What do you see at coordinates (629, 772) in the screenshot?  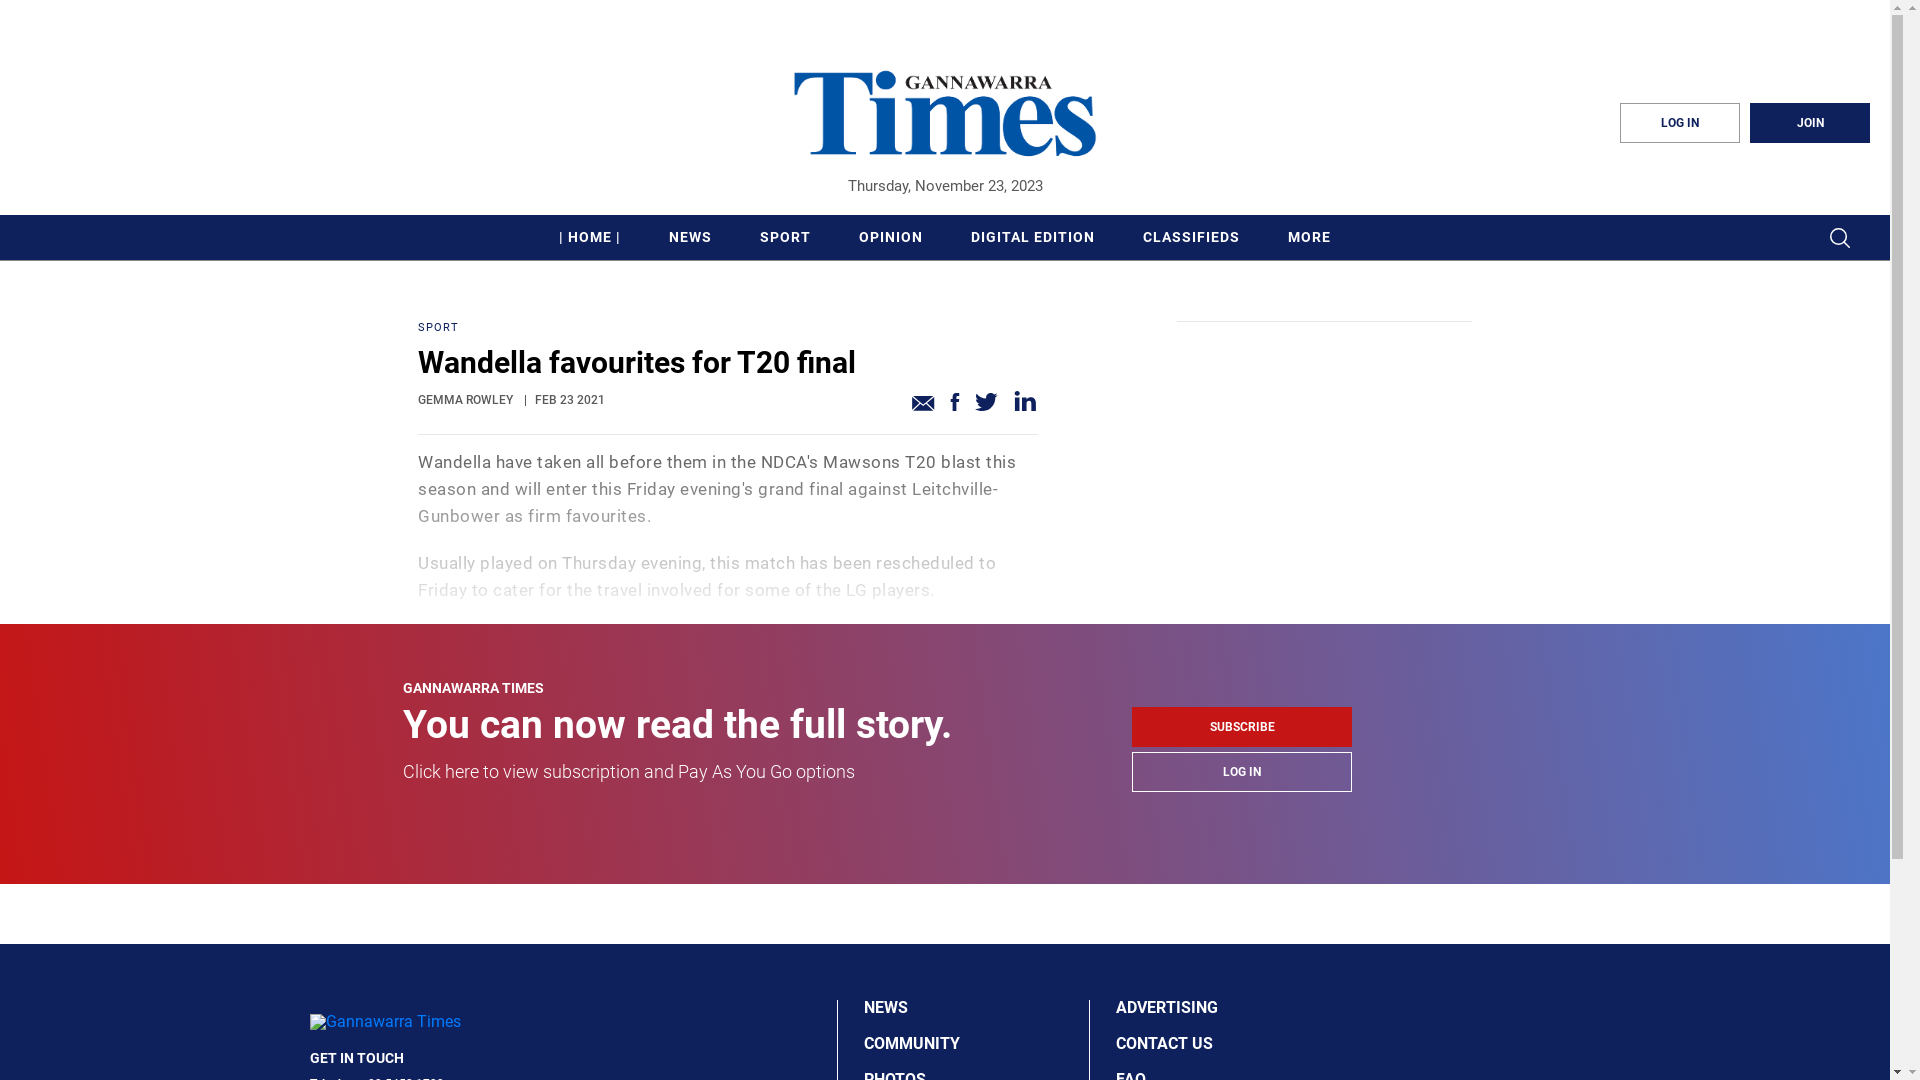 I see `Click here to view subscription and Pay As You Go options` at bounding box center [629, 772].